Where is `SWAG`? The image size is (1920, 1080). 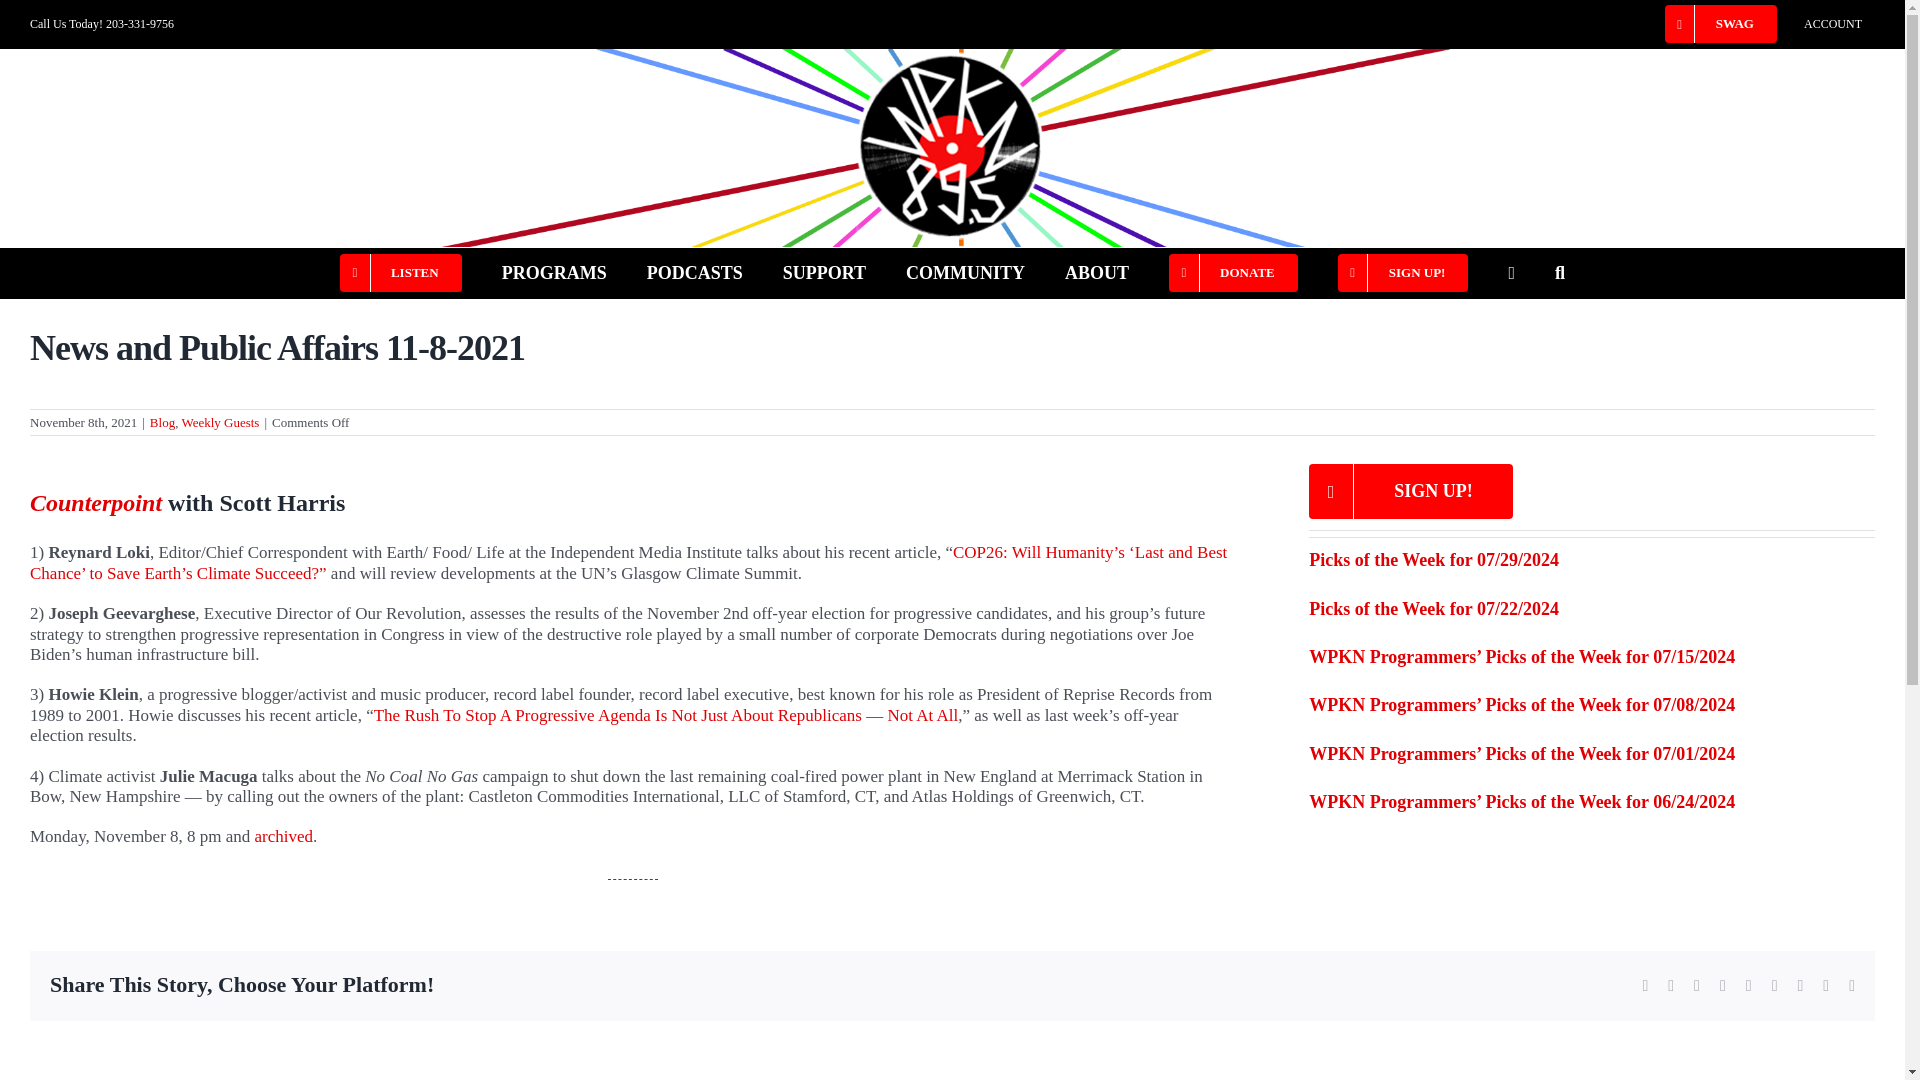 SWAG is located at coordinates (1720, 24).